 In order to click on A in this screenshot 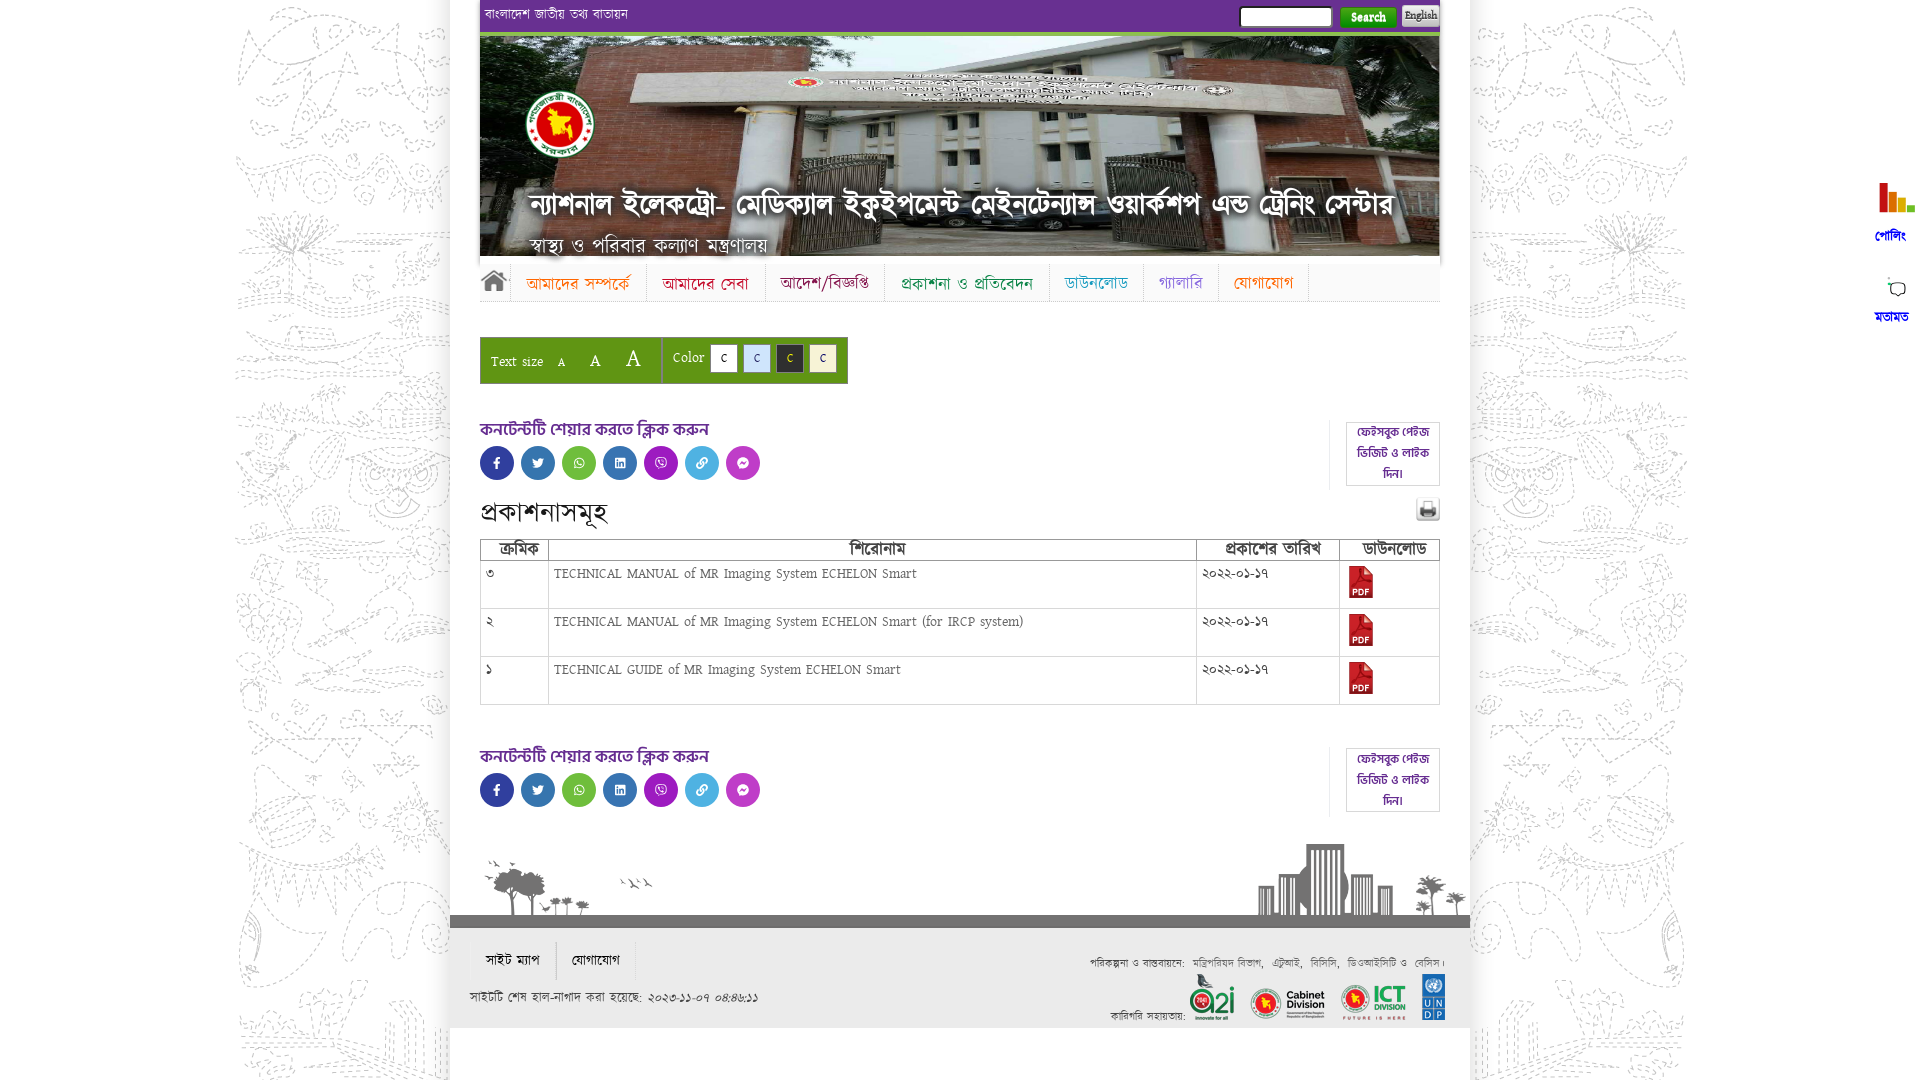, I will do `click(634, 358)`.